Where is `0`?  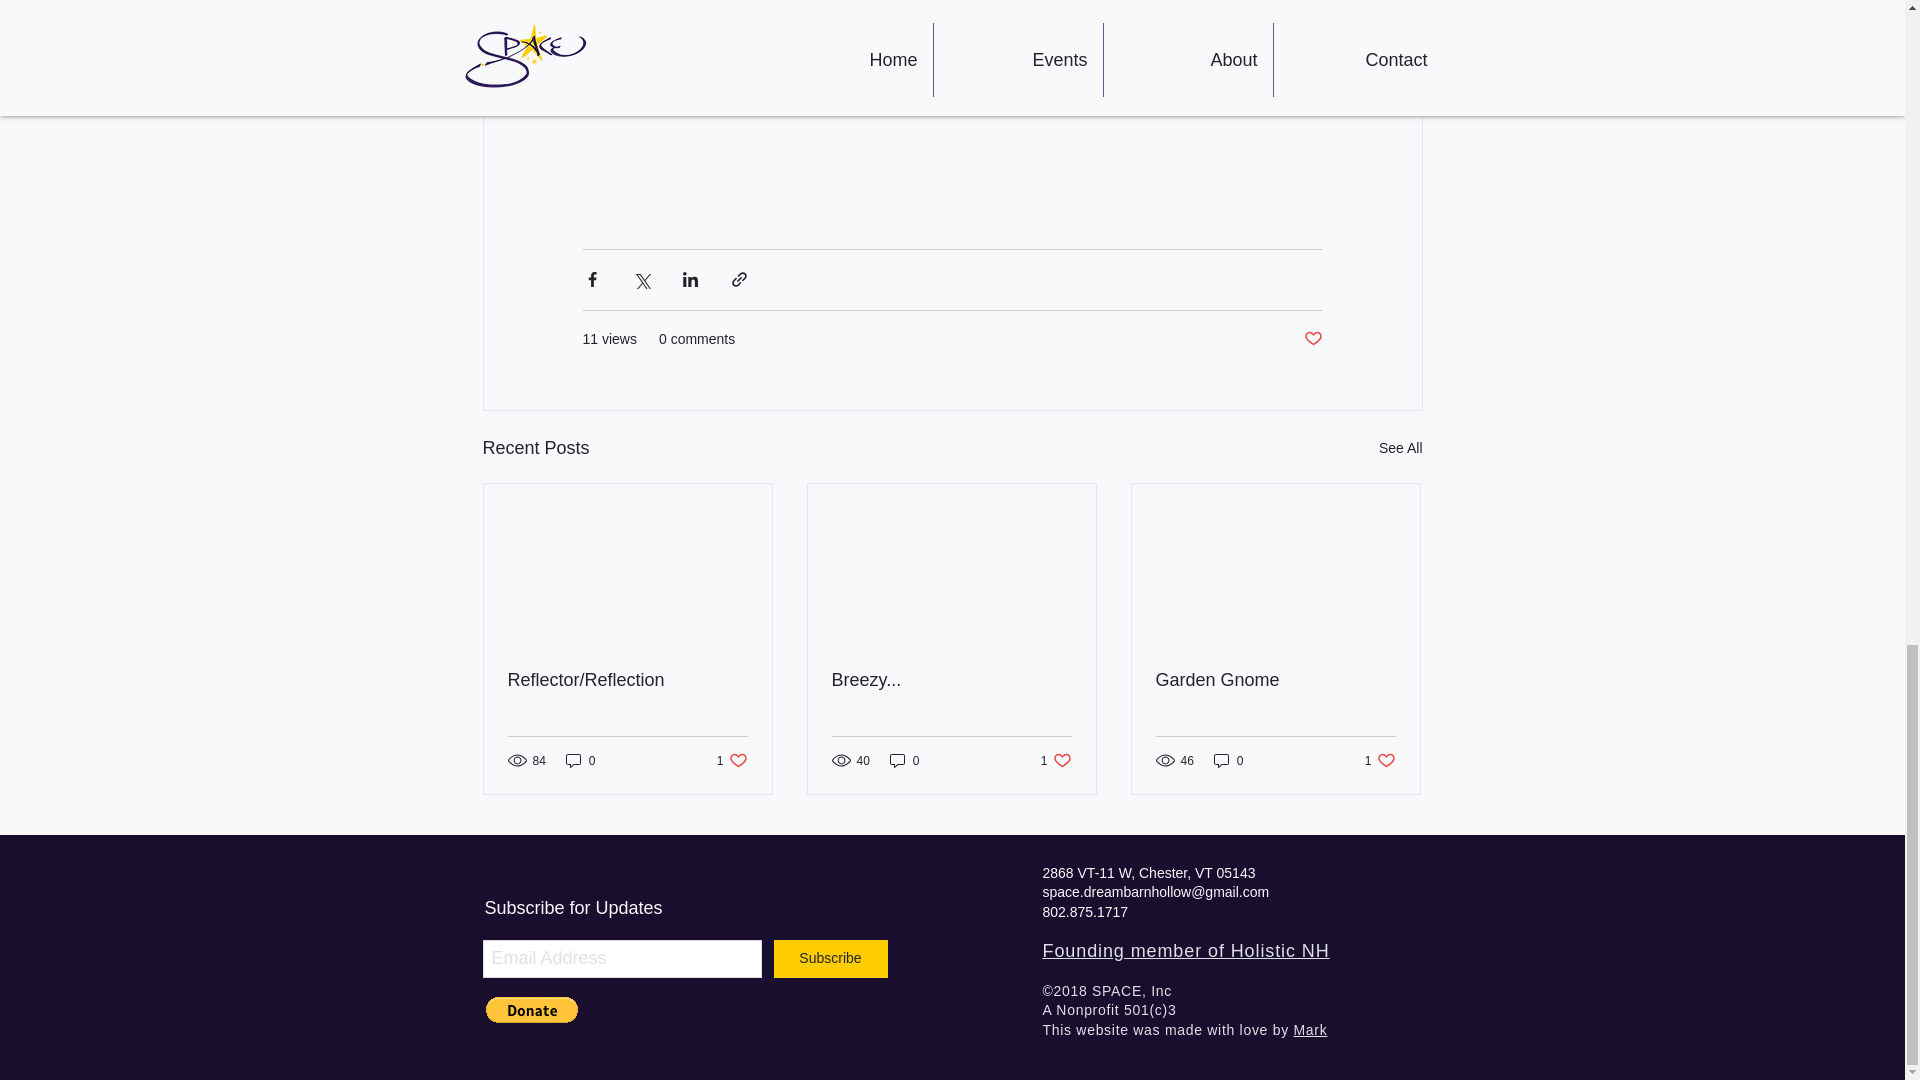 0 is located at coordinates (580, 760).